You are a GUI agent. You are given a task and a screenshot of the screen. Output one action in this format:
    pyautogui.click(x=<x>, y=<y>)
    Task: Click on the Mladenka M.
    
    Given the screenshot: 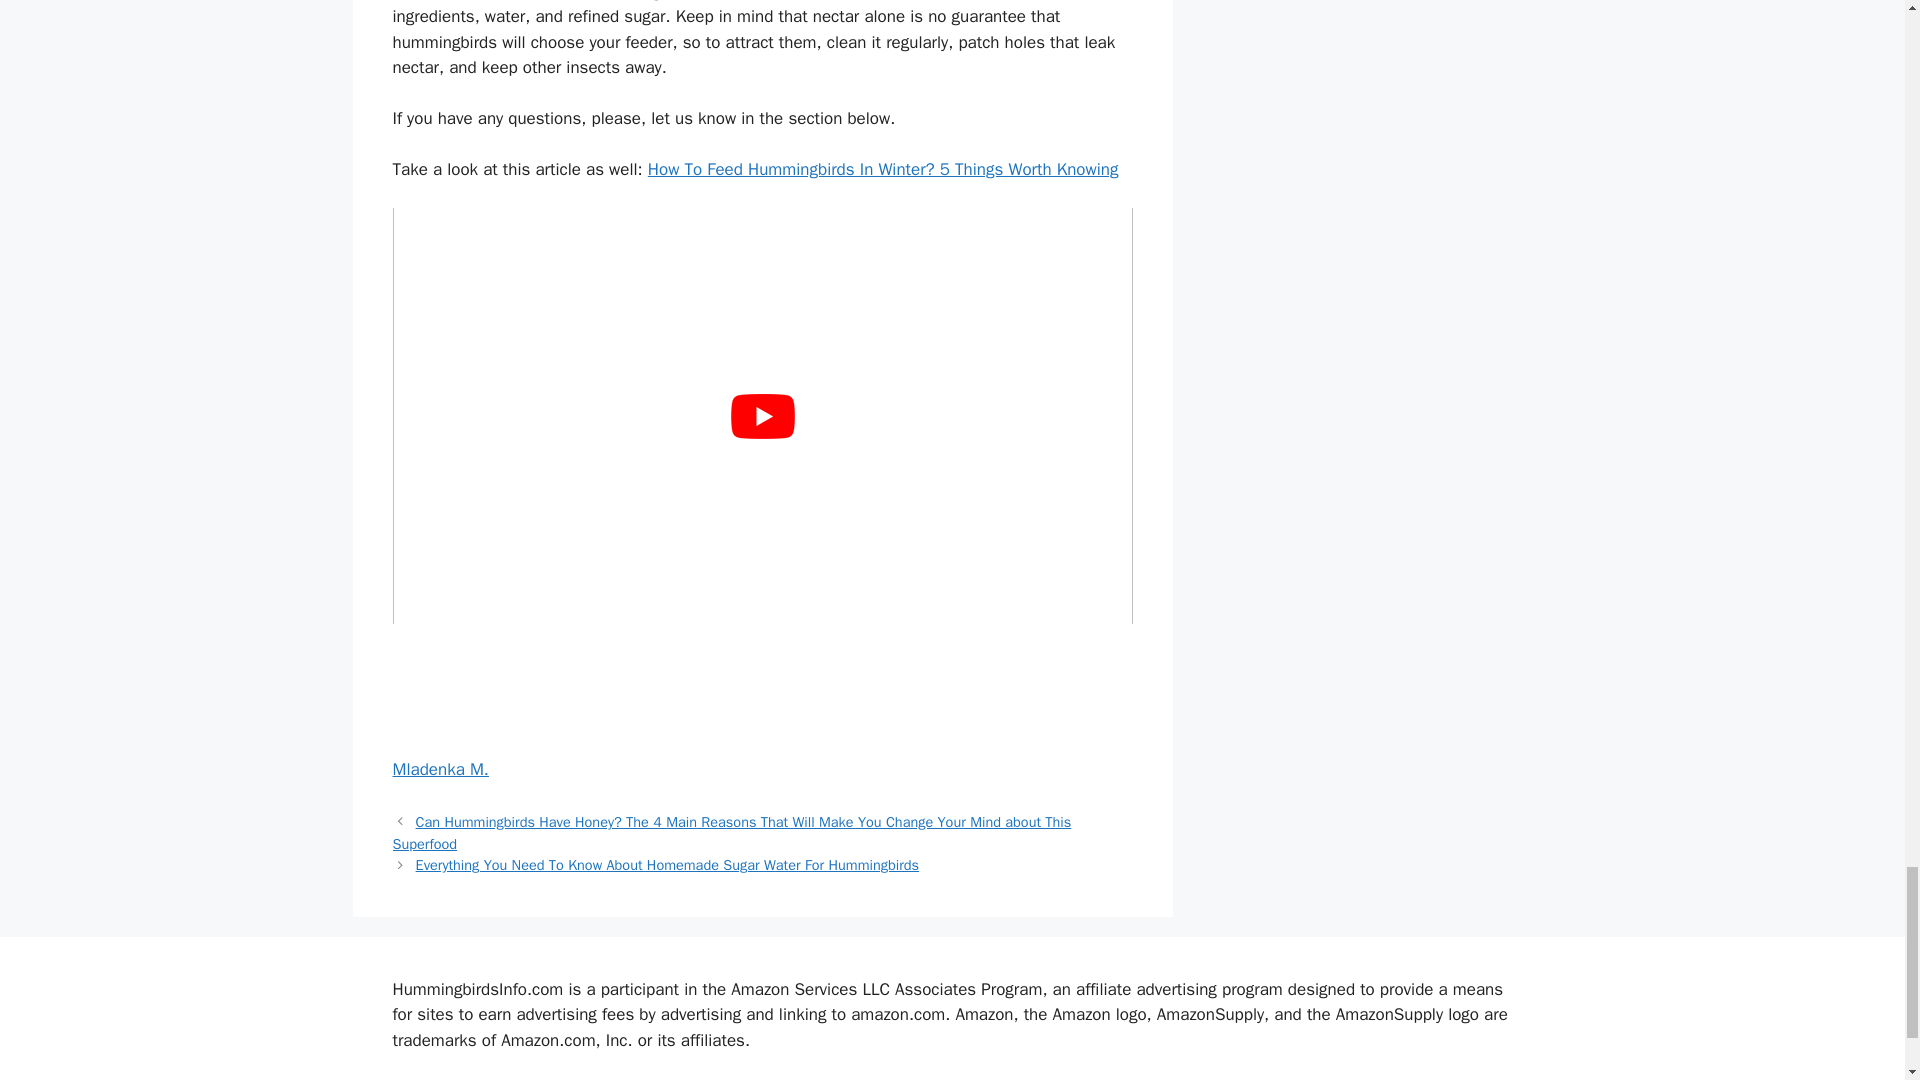 What is the action you would take?
    pyautogui.click(x=439, y=769)
    